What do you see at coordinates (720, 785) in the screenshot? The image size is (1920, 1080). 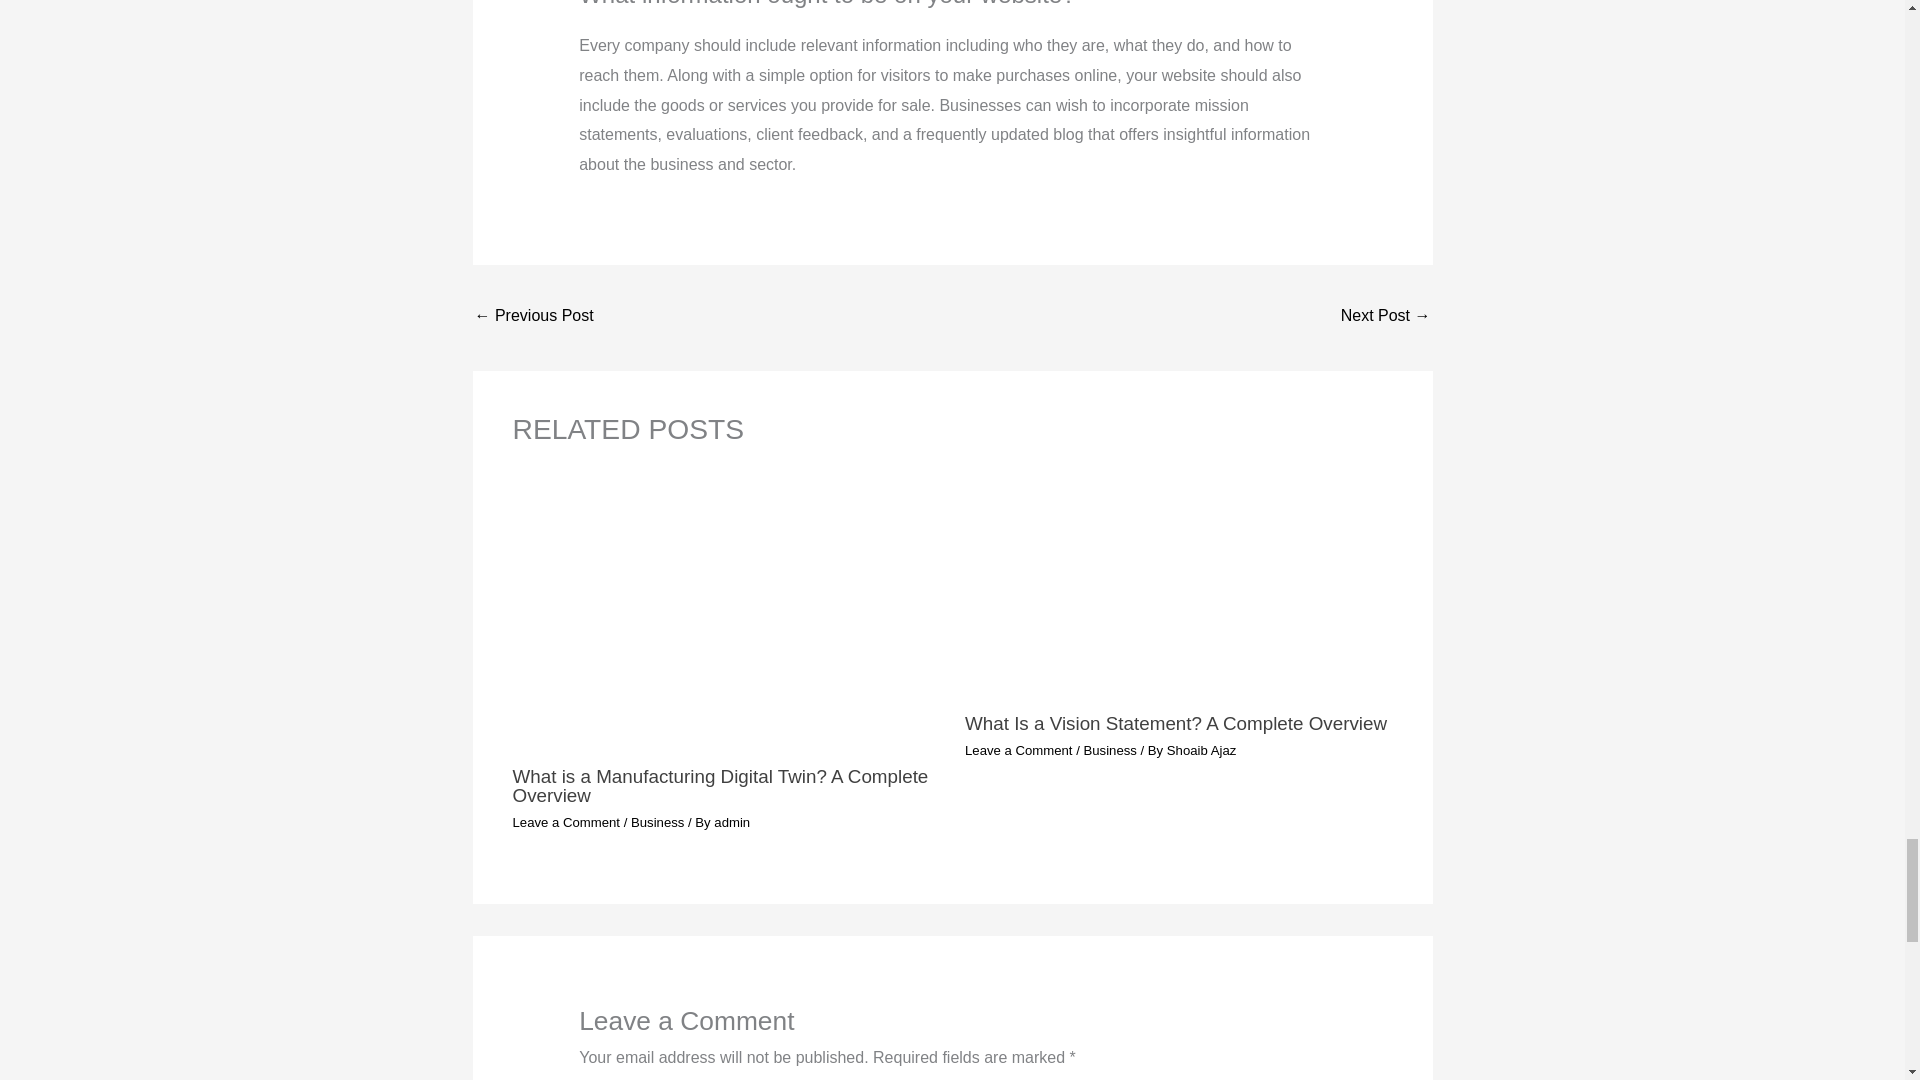 I see `What is a Manufacturing Digital Twin? A Complete Overview` at bounding box center [720, 785].